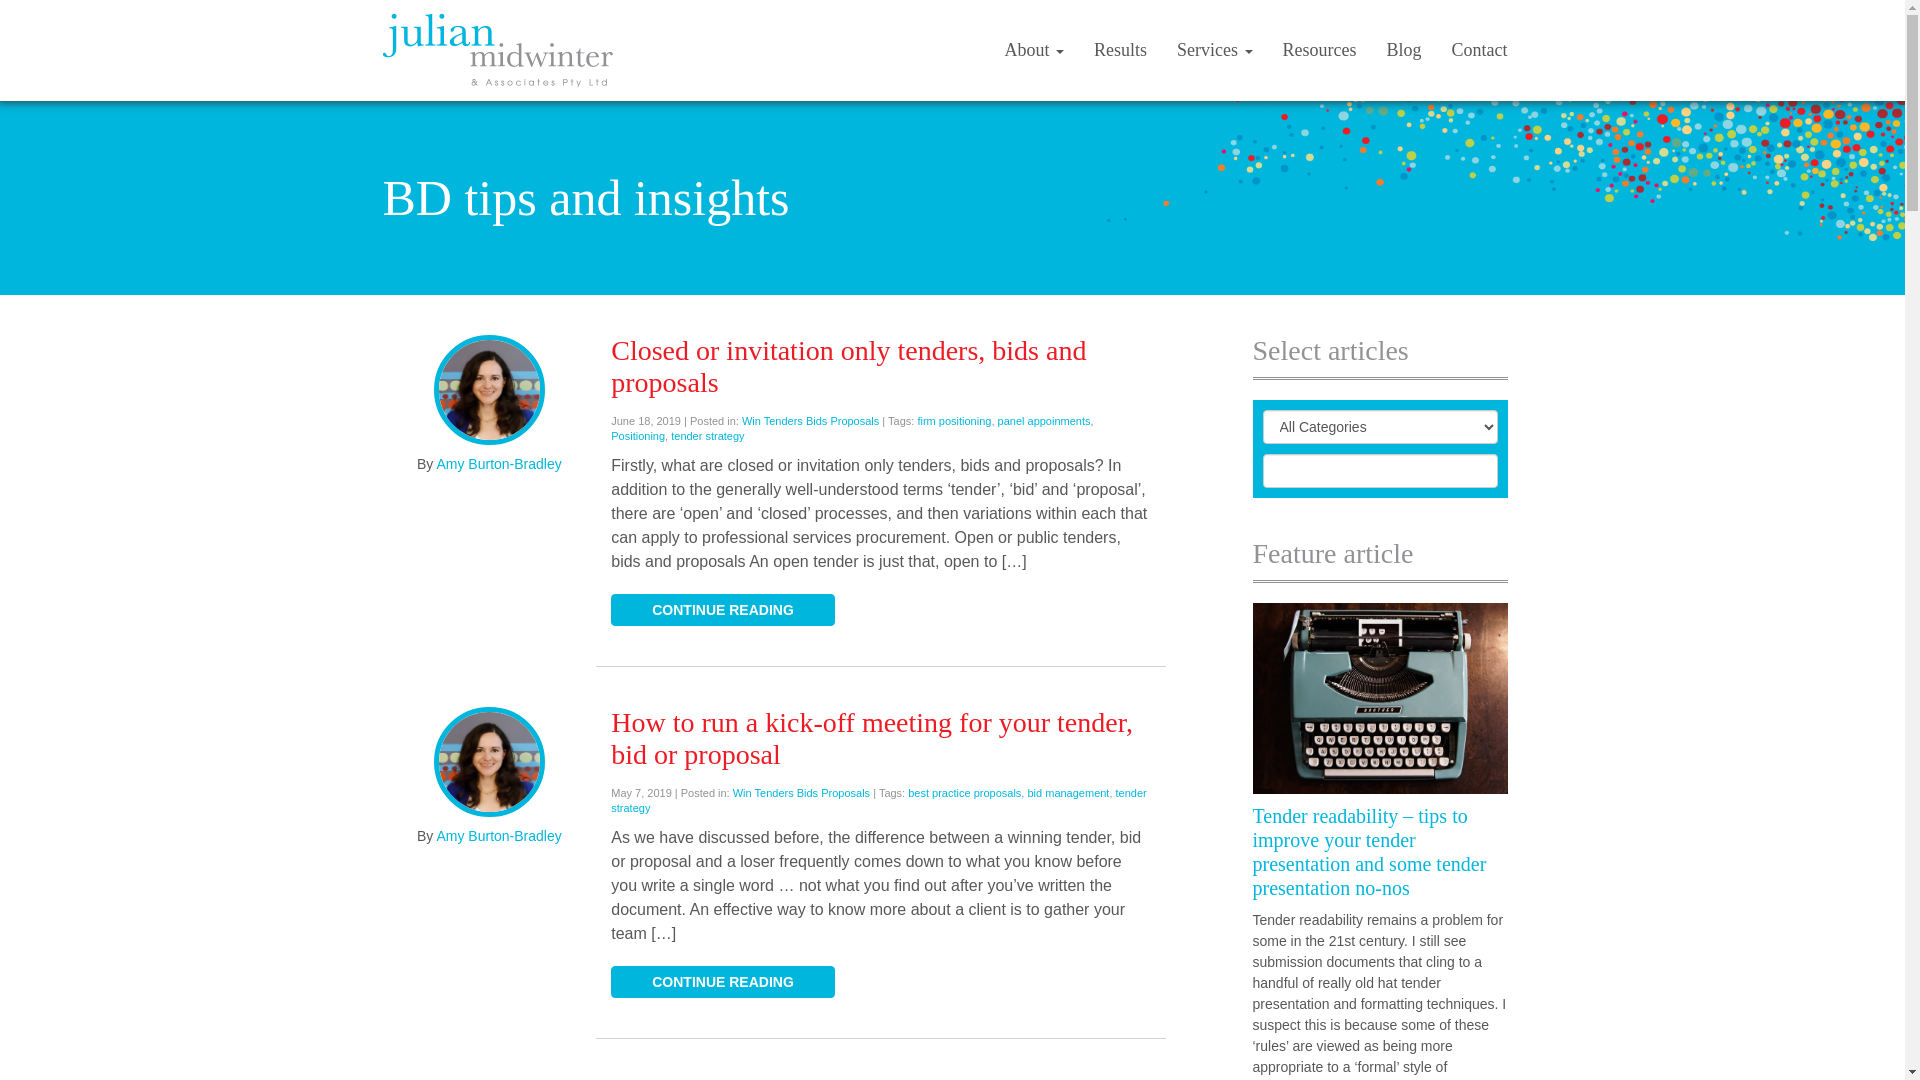 This screenshot has height=1080, width=1920. I want to click on Closed or invitation only tenders, bids and proposals, so click(848, 366).